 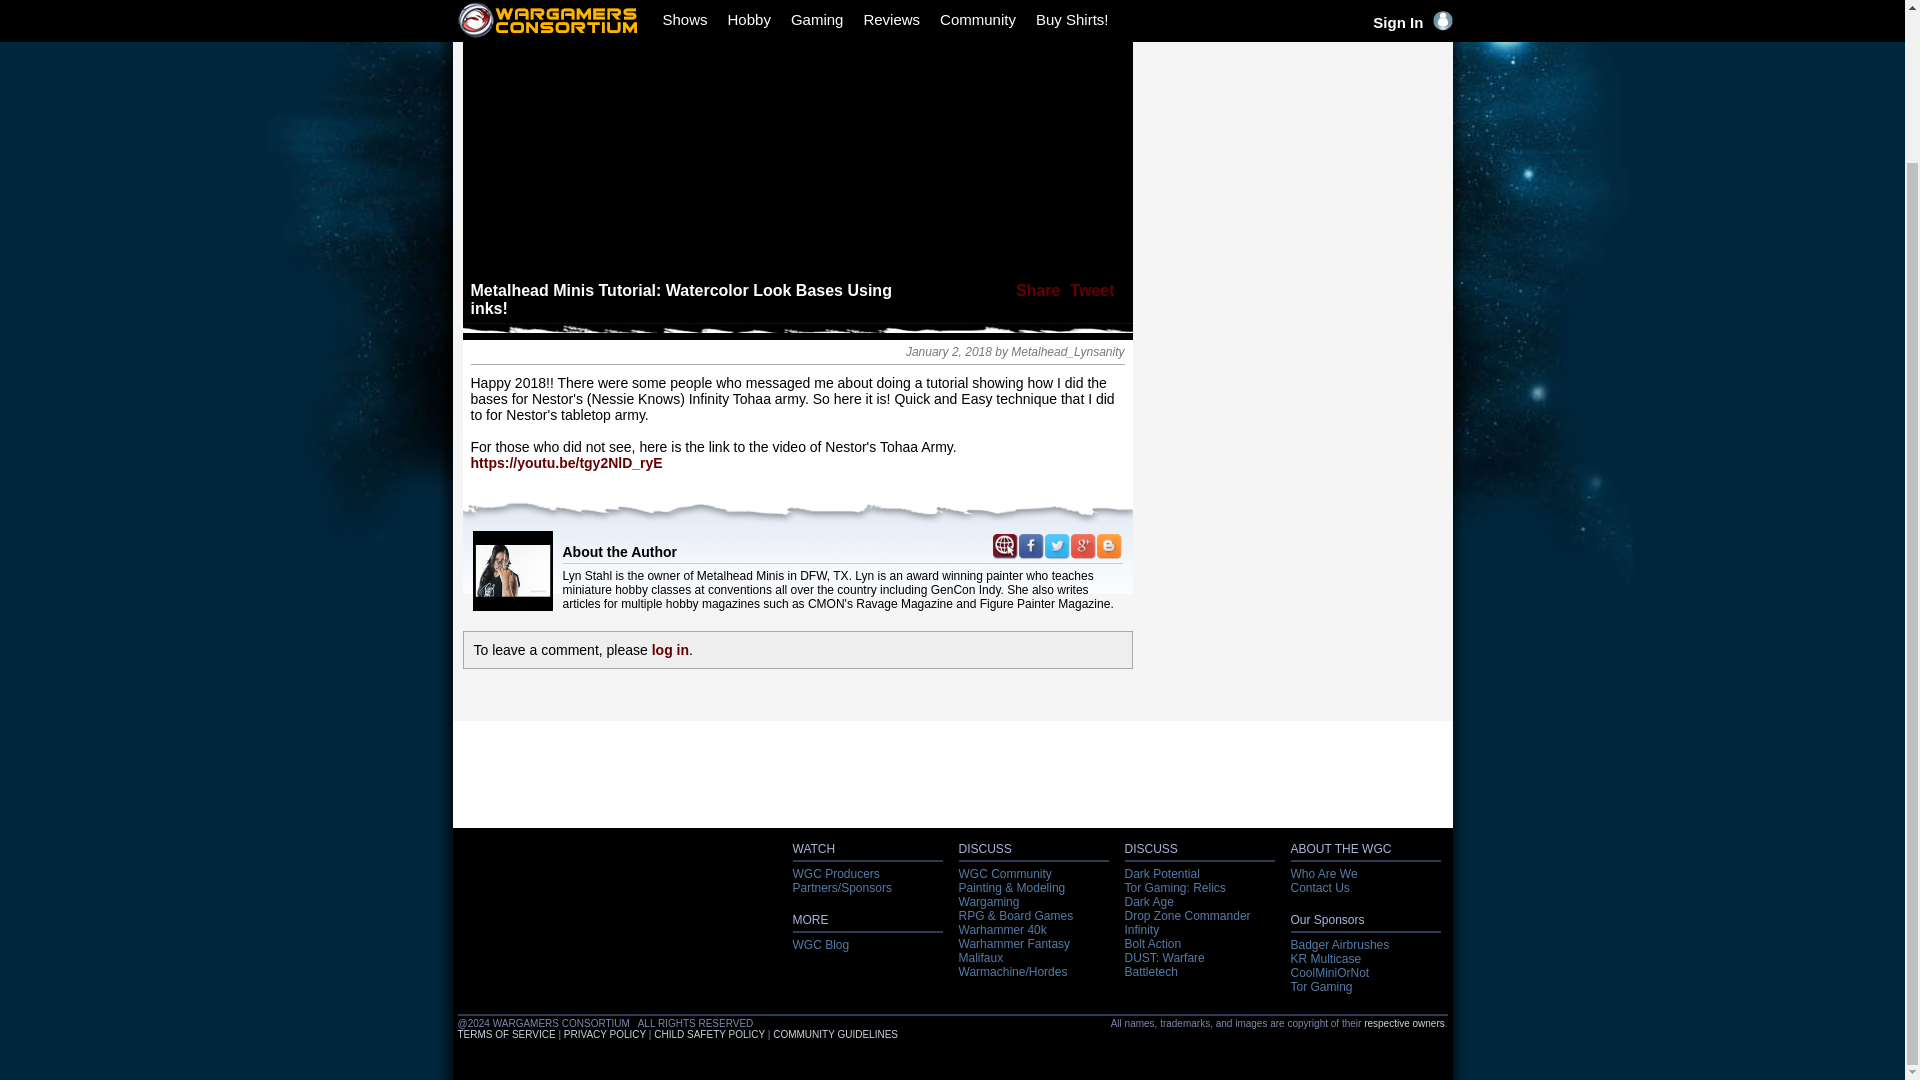 I want to click on Tweet, so click(x=1091, y=290).